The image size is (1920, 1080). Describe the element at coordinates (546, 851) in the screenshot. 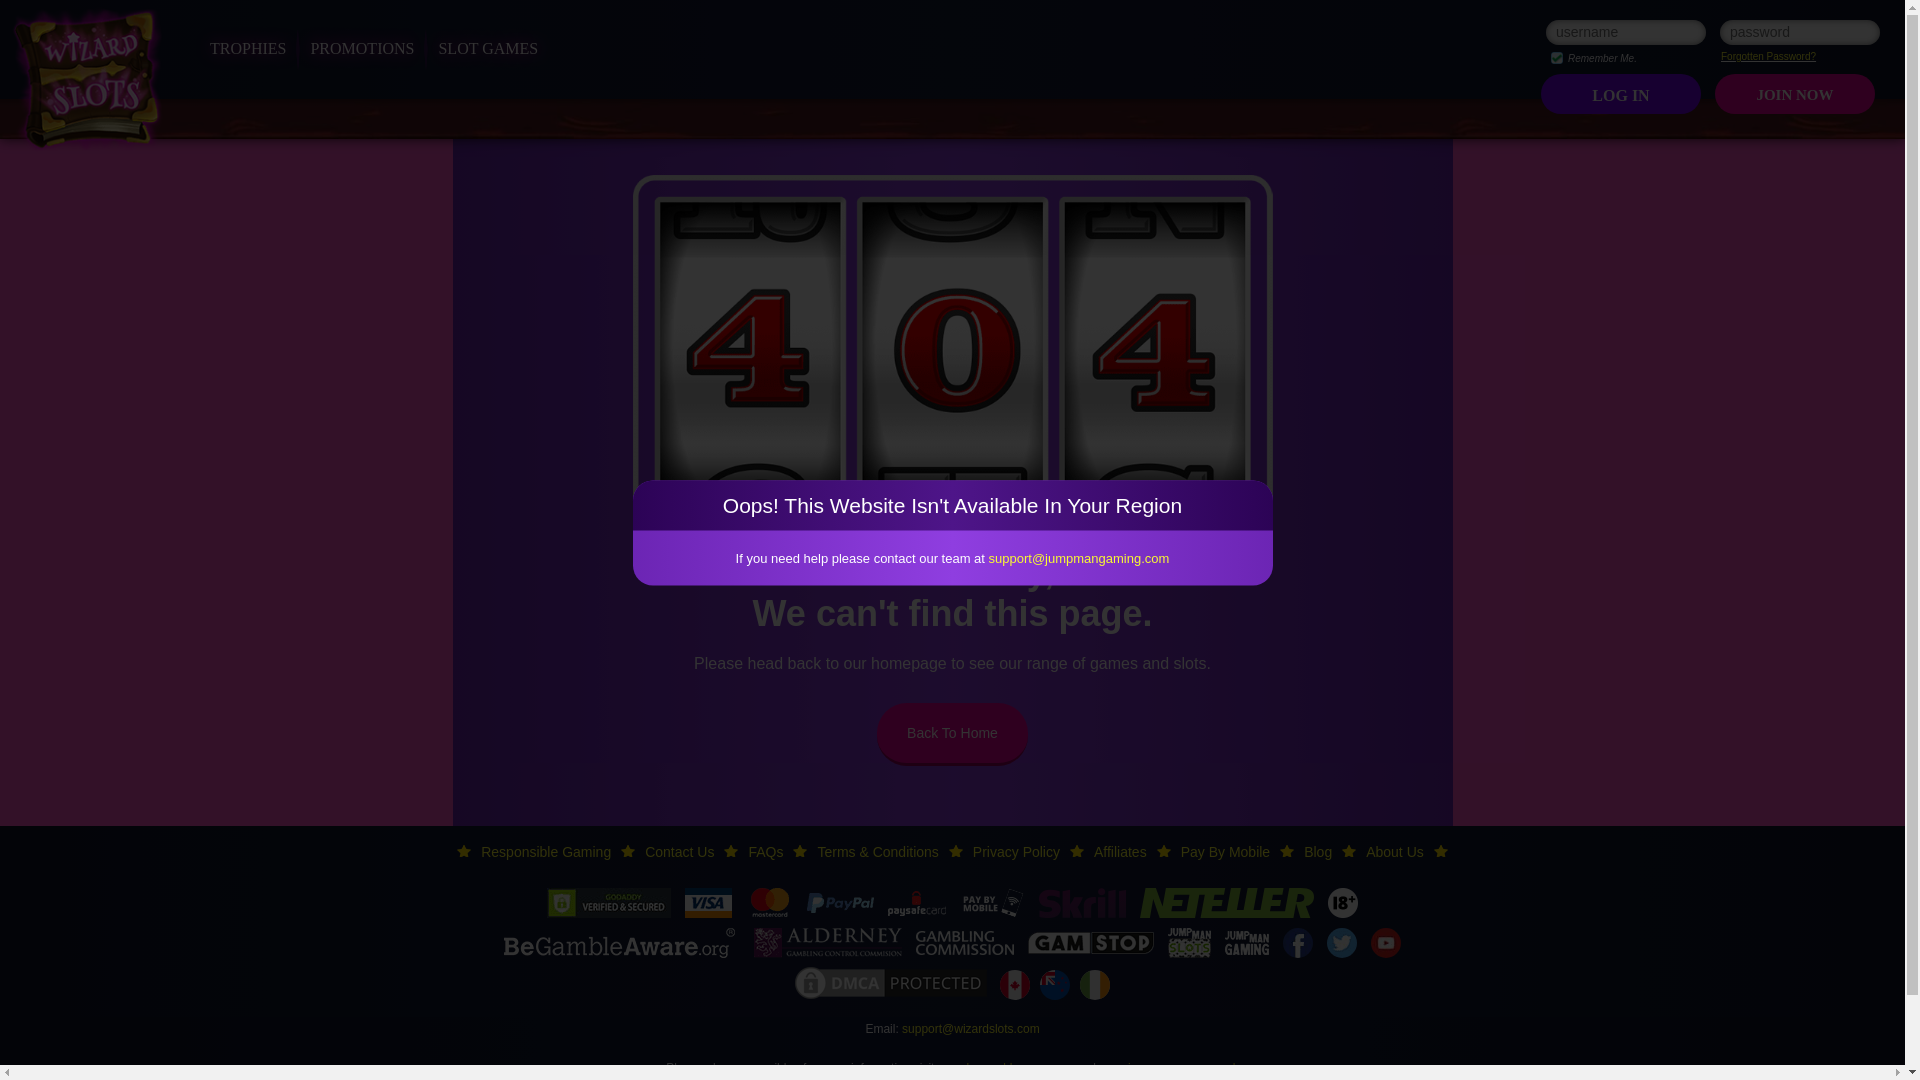

I see `Responsible Gaming` at that location.